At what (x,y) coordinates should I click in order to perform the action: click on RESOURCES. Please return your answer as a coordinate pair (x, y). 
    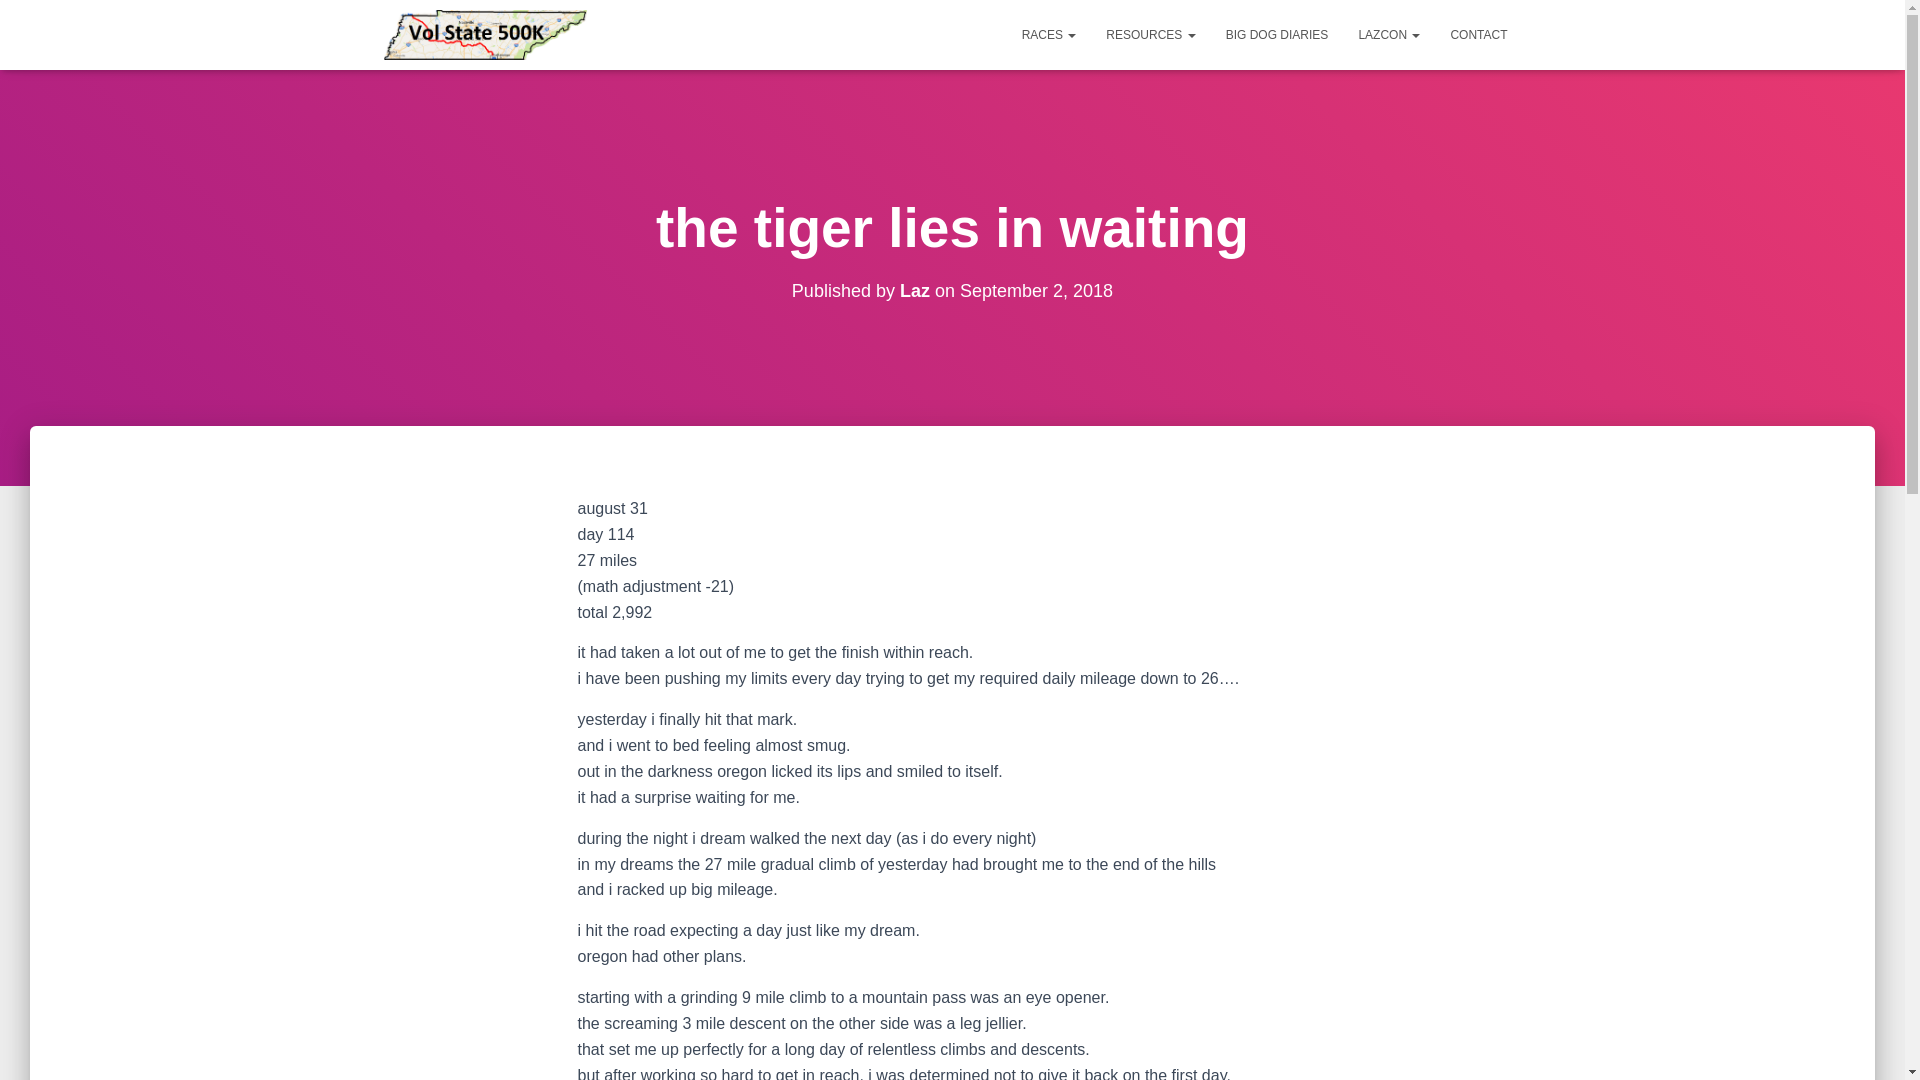
    Looking at the image, I should click on (1150, 34).